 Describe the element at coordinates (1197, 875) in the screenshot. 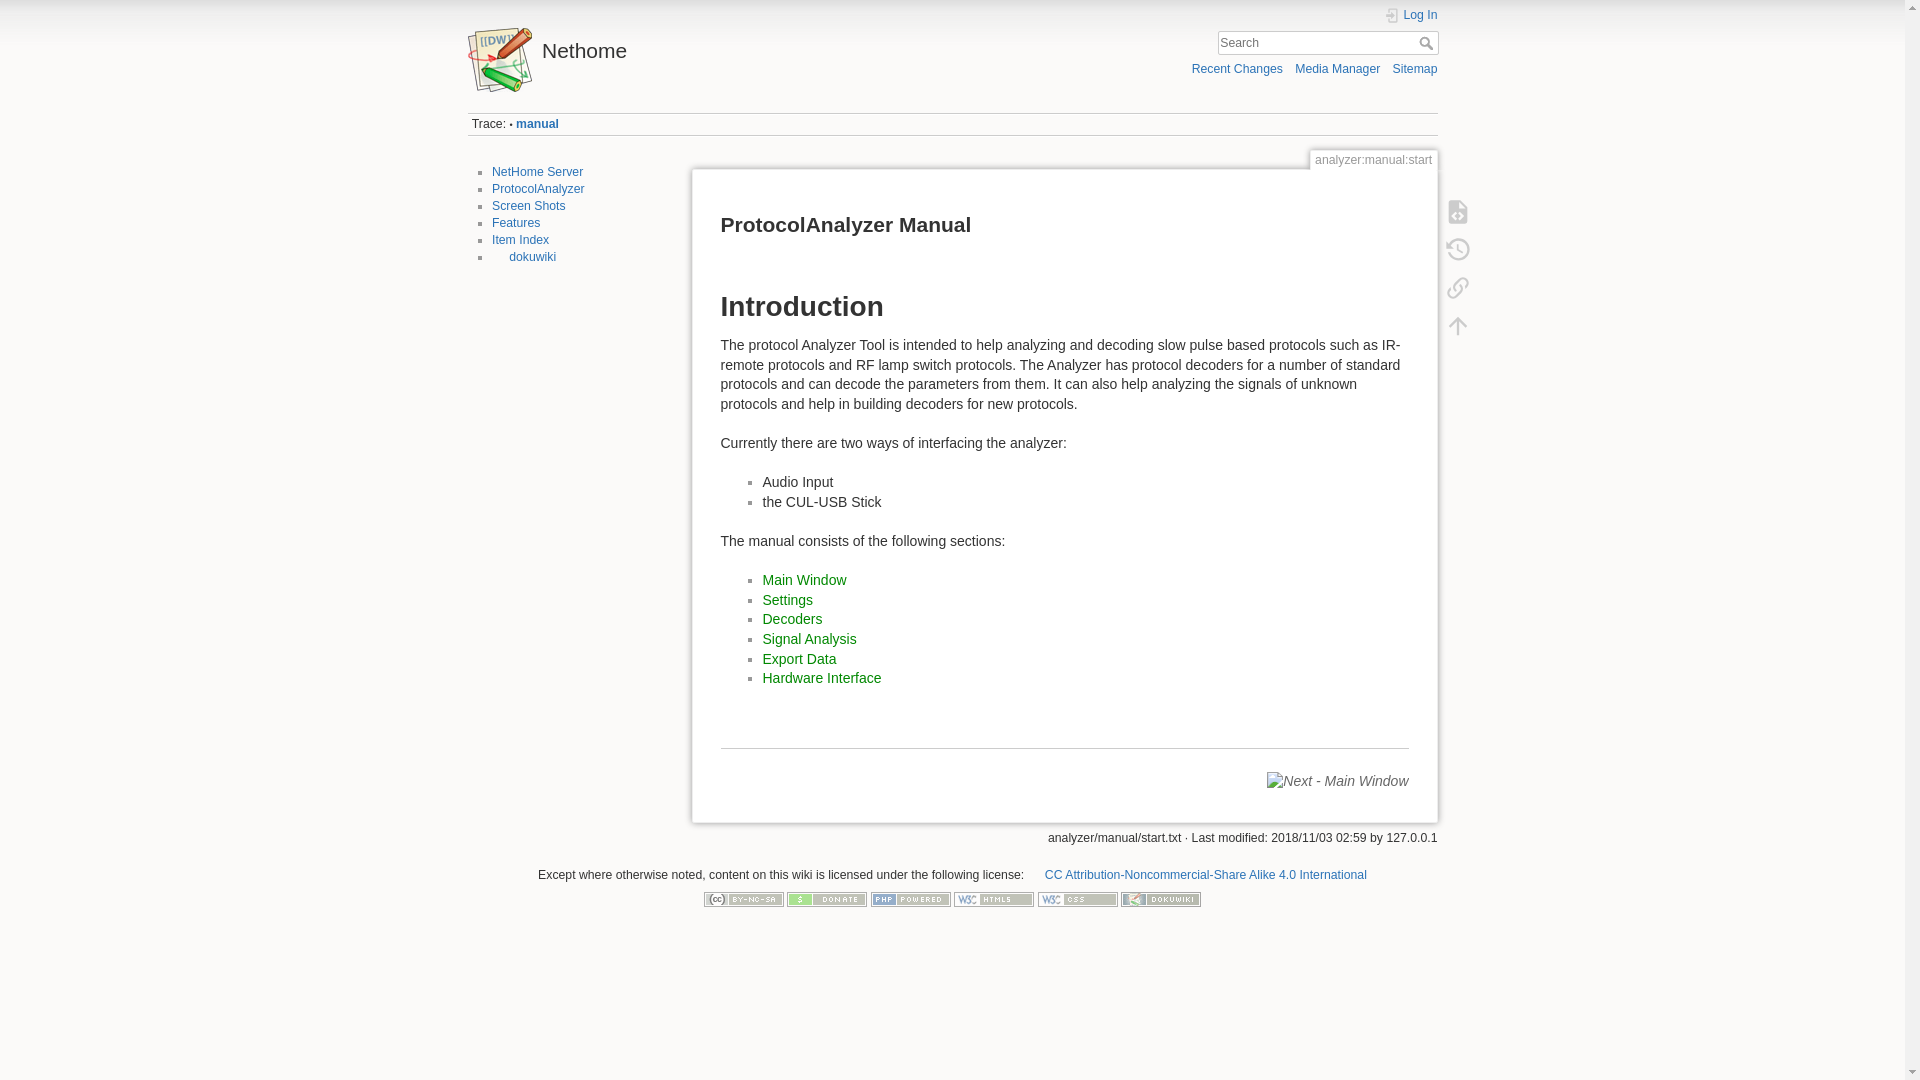

I see `CC Attribution-Noncommercial-Share Alike 4.0 International` at that location.